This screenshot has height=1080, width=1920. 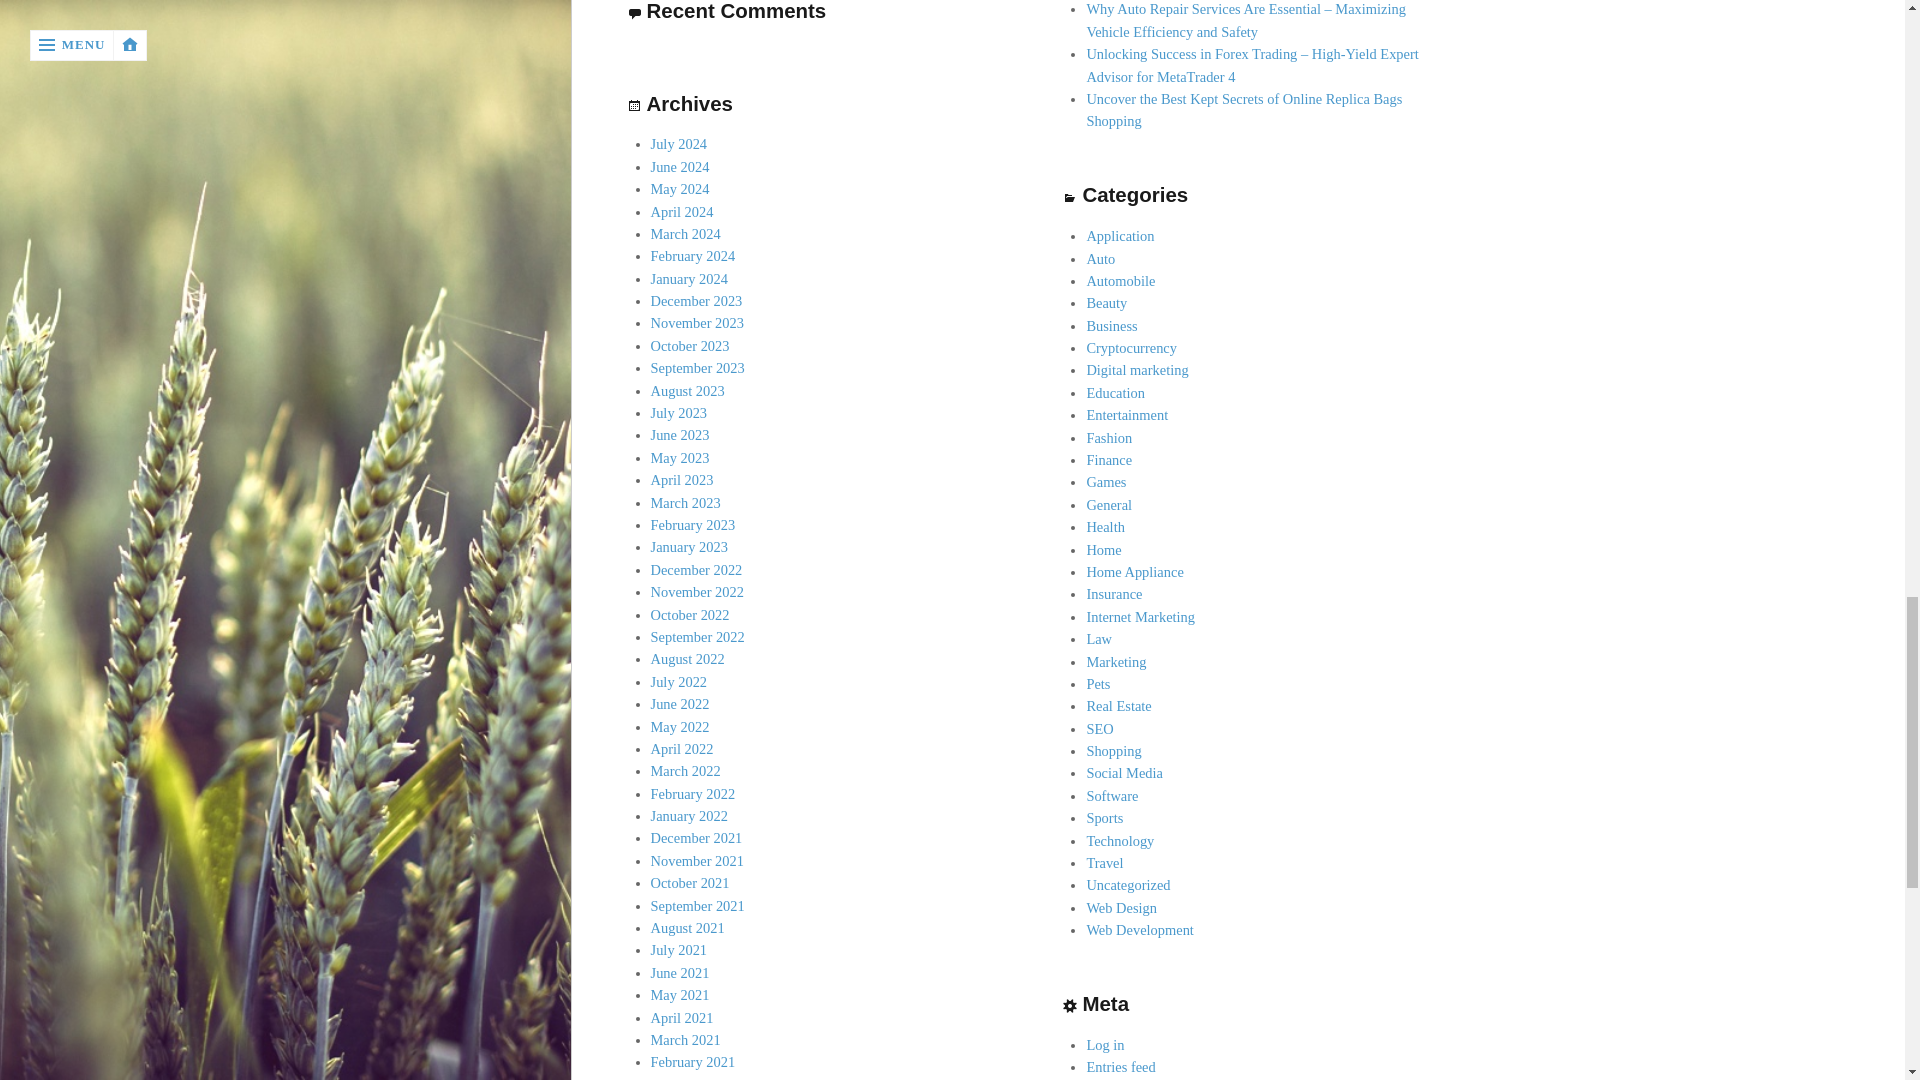 What do you see at coordinates (680, 458) in the screenshot?
I see `May 2023` at bounding box center [680, 458].